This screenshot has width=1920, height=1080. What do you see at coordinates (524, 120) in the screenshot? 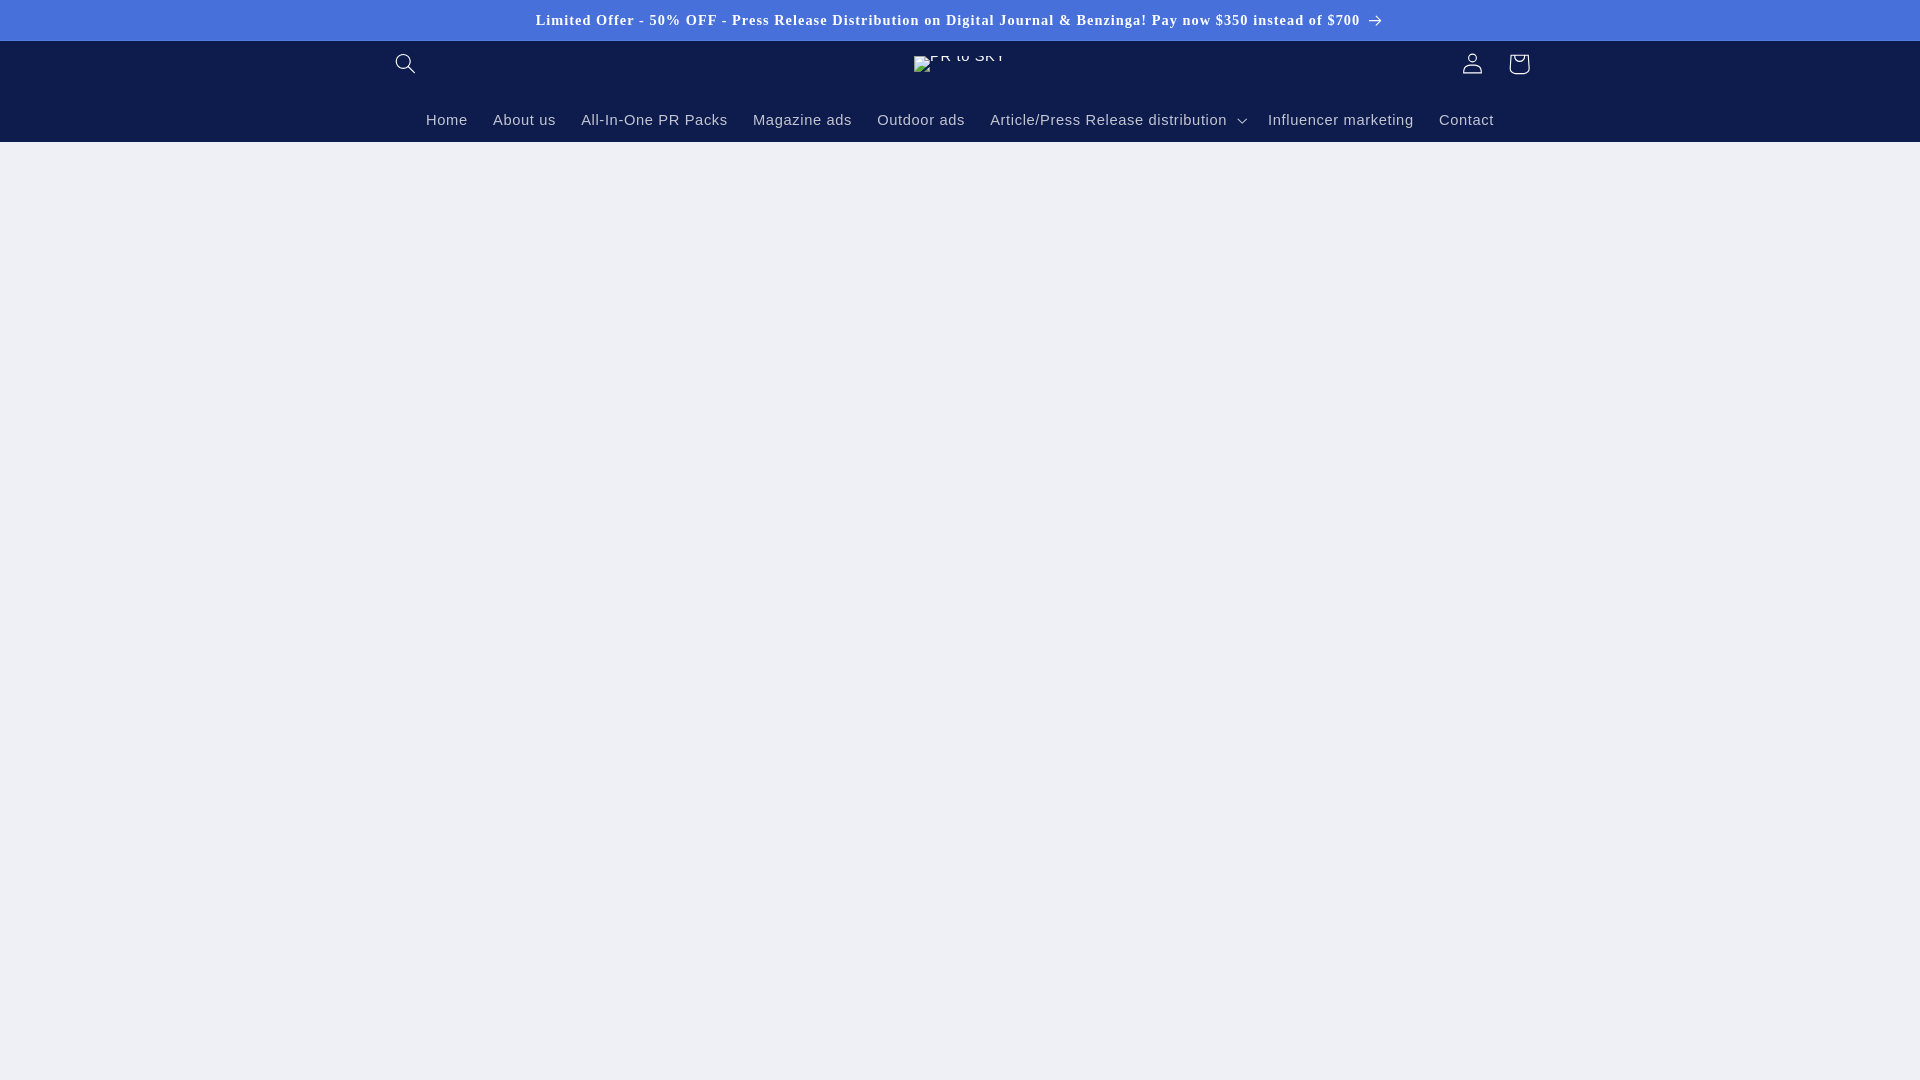
I see `About us` at bounding box center [524, 120].